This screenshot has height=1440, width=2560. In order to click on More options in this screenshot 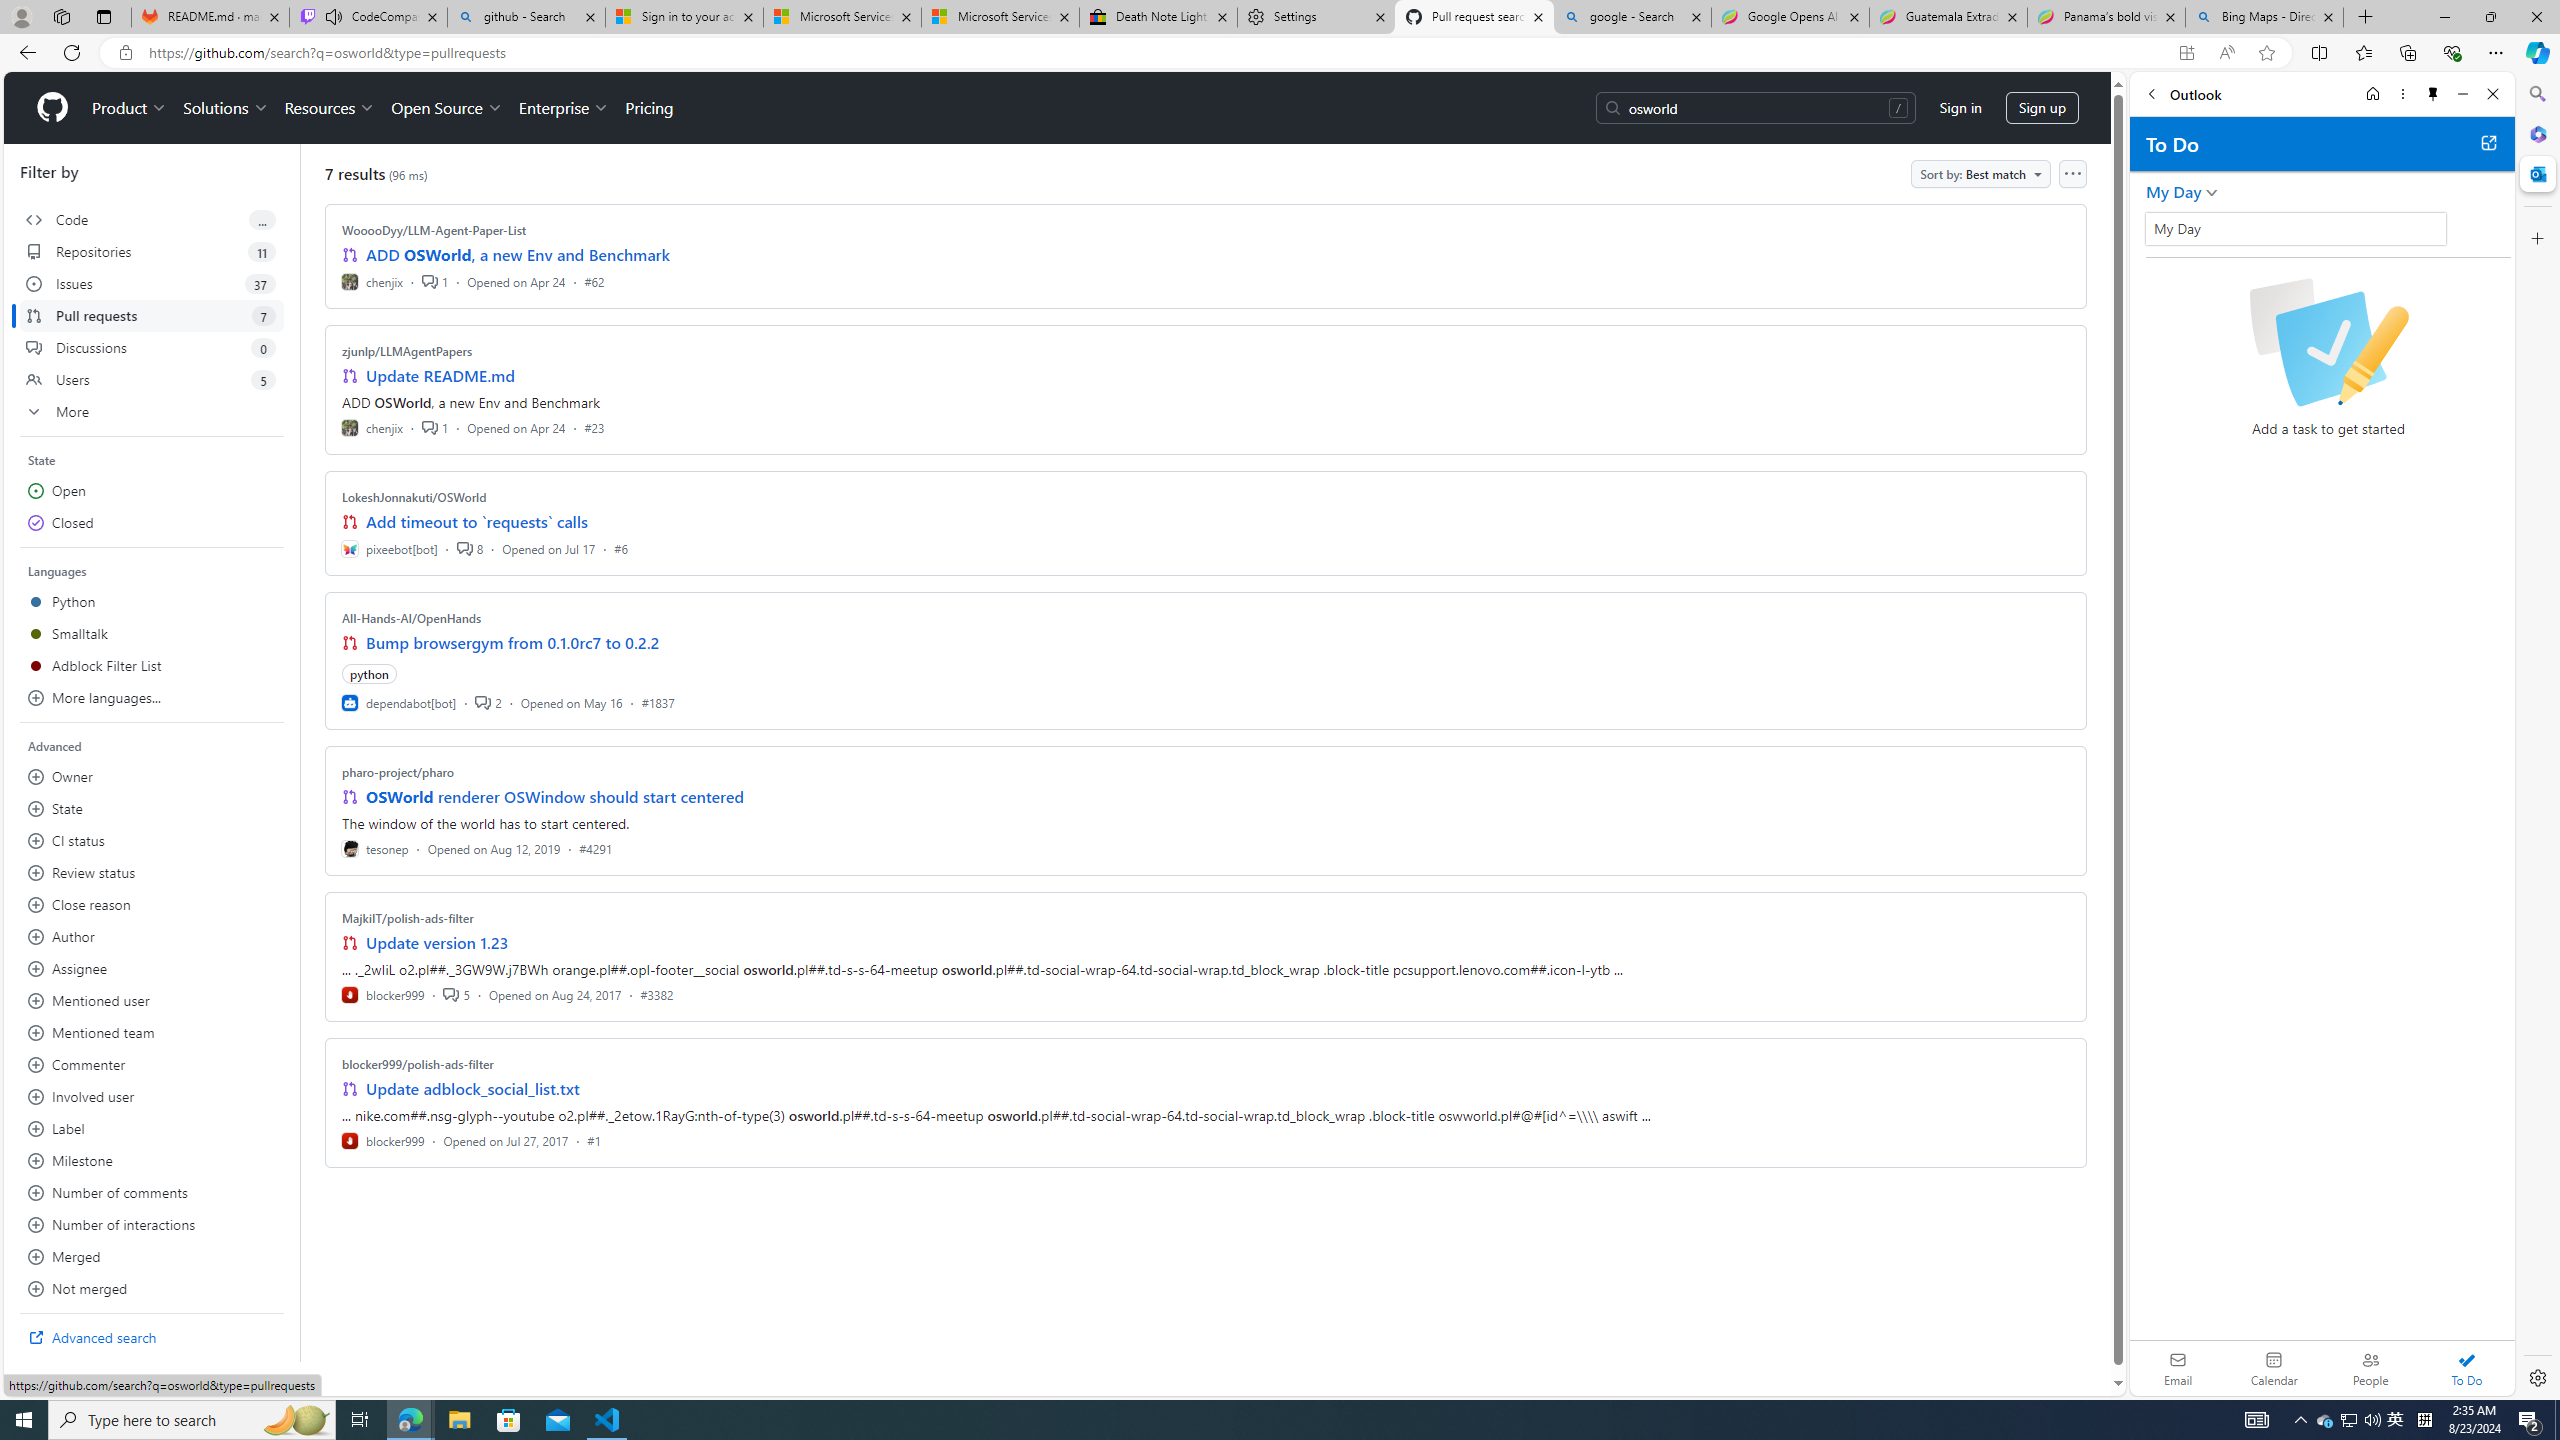, I will do `click(2402, 94)`.